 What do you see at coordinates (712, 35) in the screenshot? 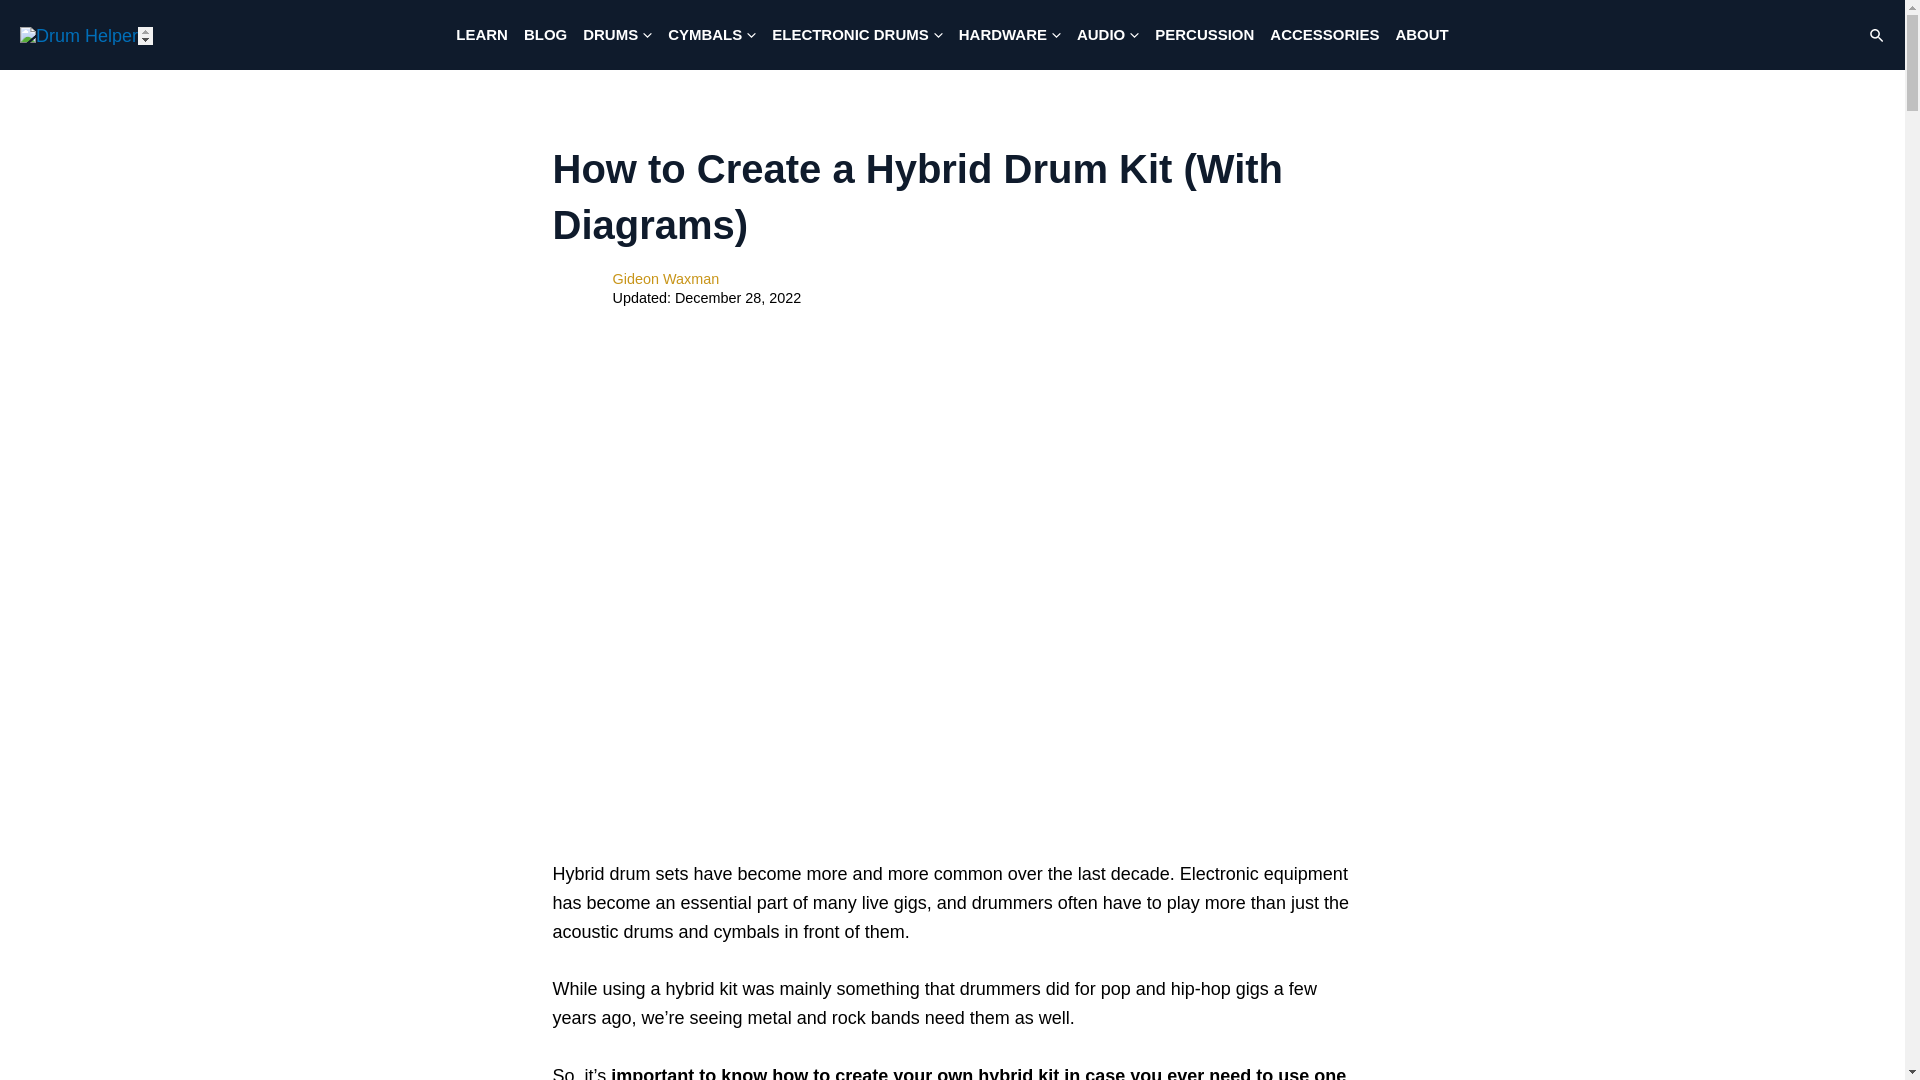
I see `CYMBALS` at bounding box center [712, 35].